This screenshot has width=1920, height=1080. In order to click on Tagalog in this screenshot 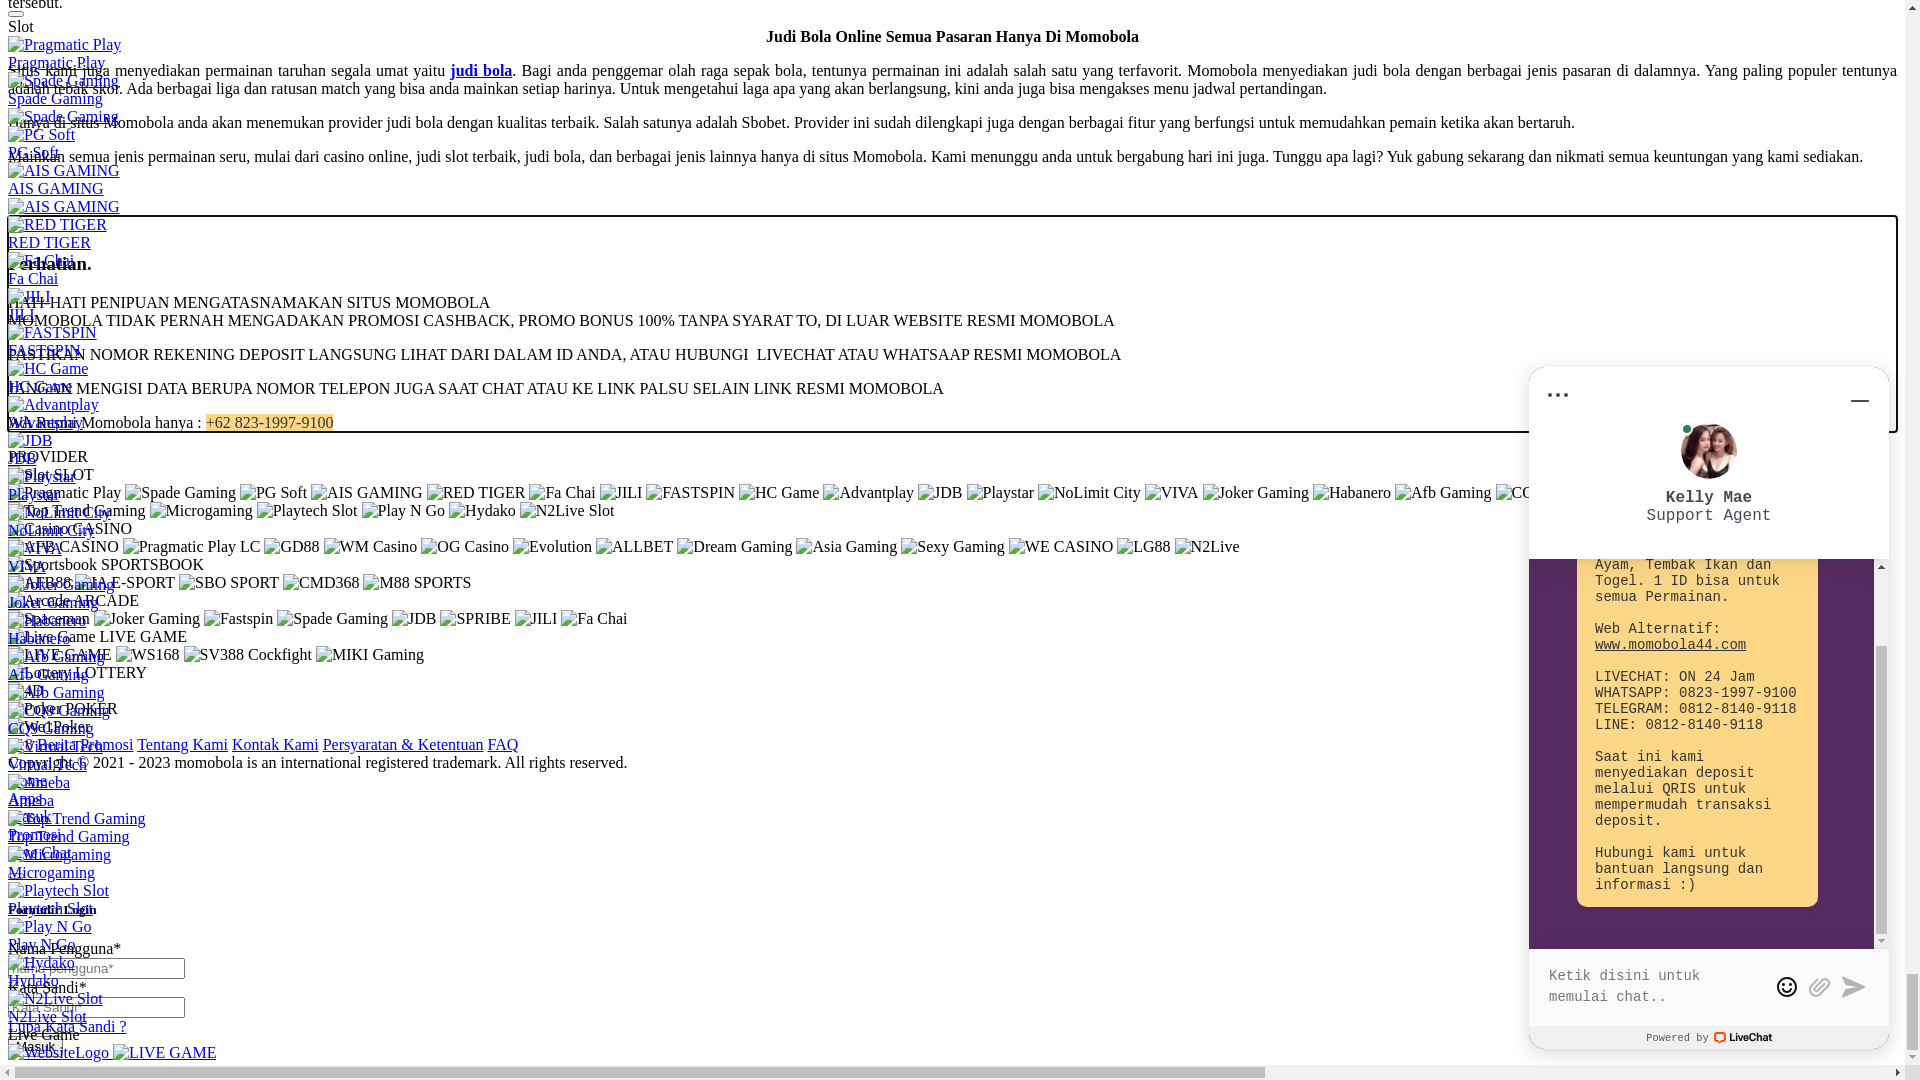, I will do `click(952, 894)`.